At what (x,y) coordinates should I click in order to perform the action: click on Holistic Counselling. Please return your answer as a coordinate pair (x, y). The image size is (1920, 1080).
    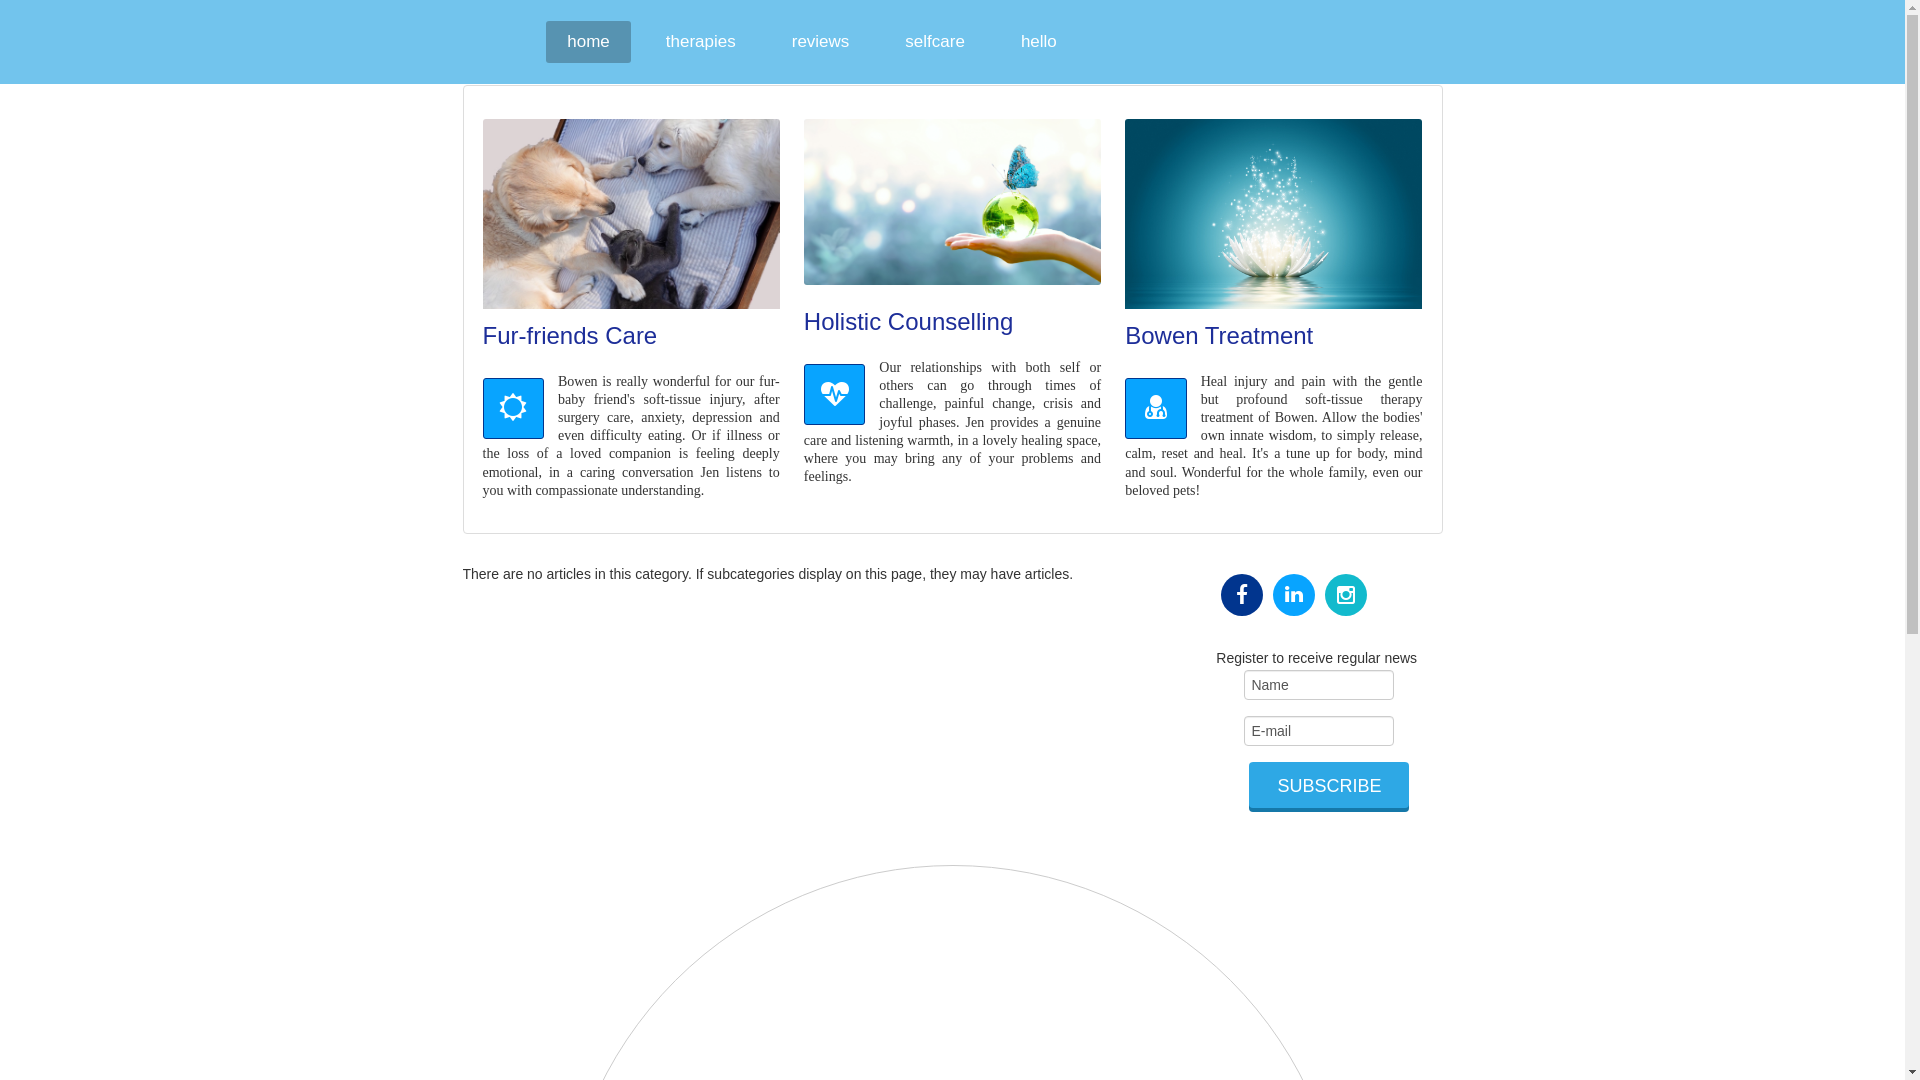
    Looking at the image, I should click on (908, 322).